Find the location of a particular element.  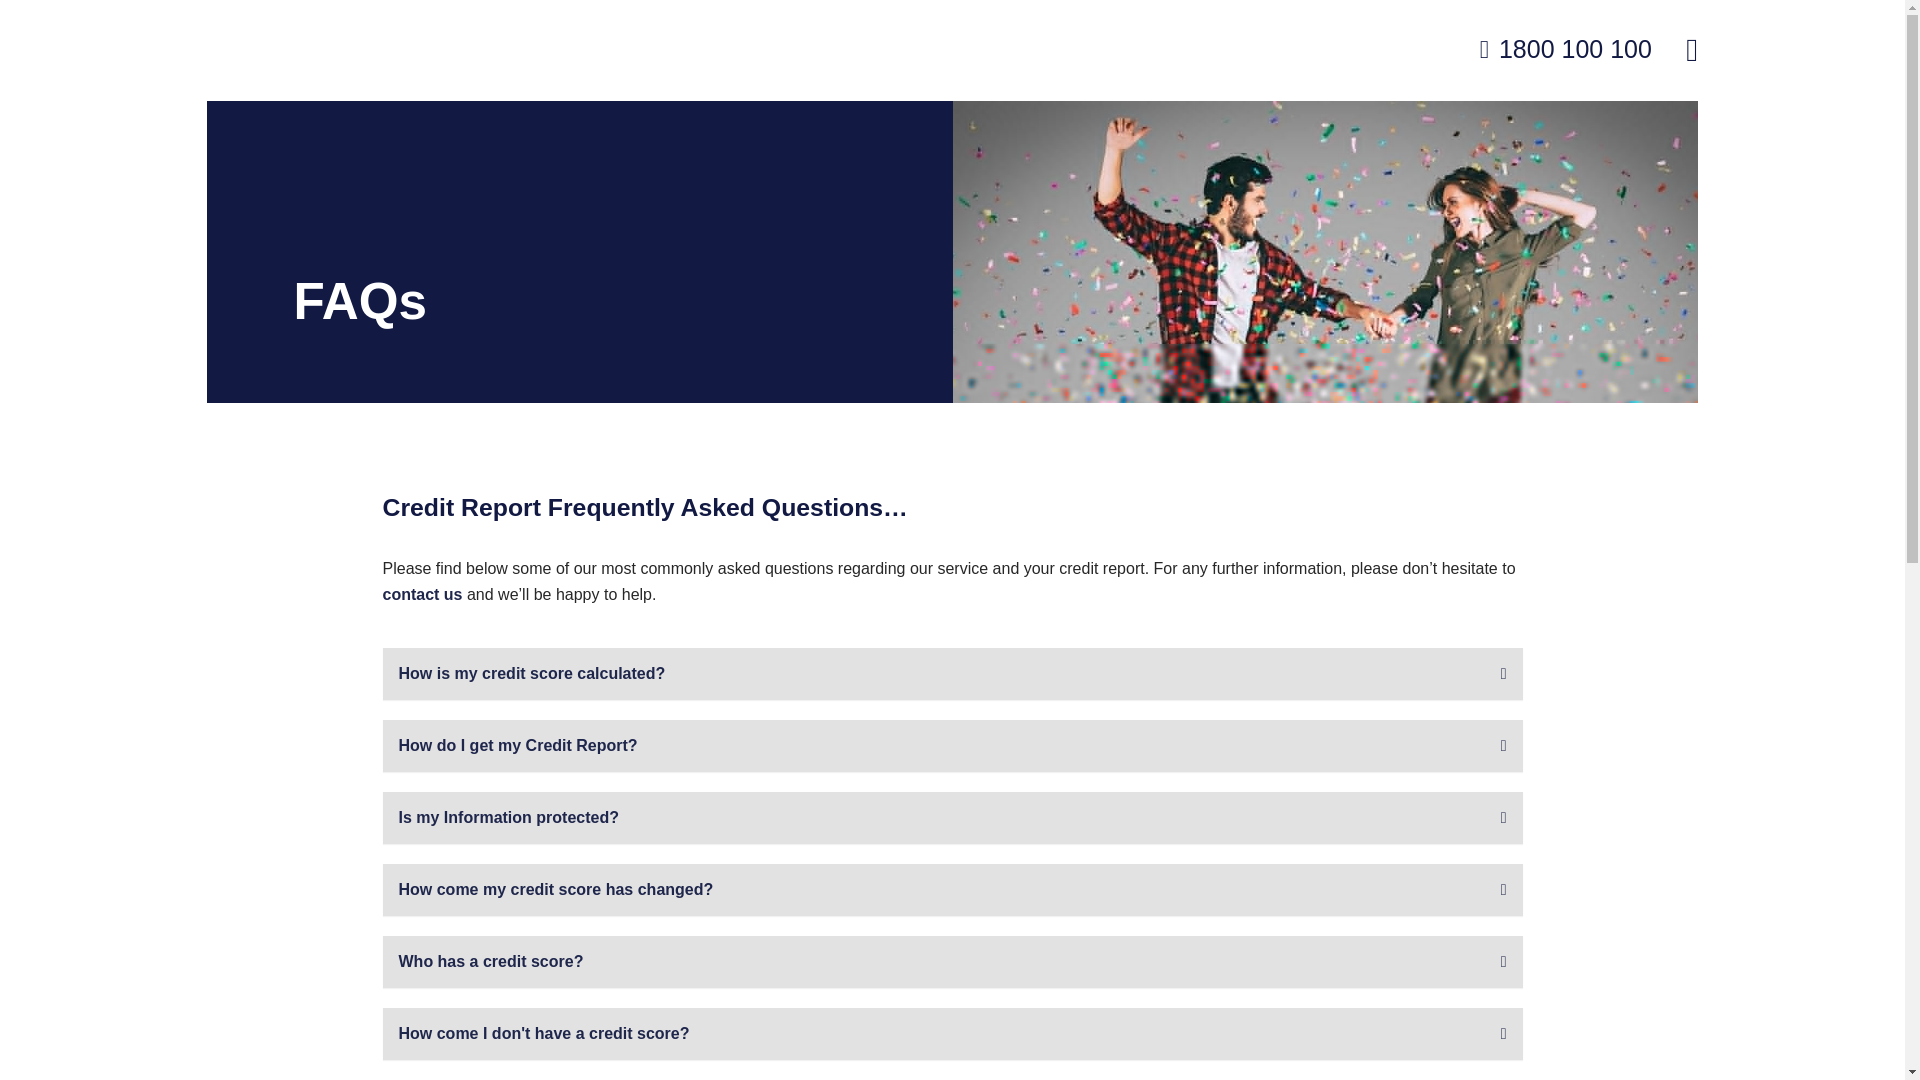

Who has a credit score? is located at coordinates (951, 962).